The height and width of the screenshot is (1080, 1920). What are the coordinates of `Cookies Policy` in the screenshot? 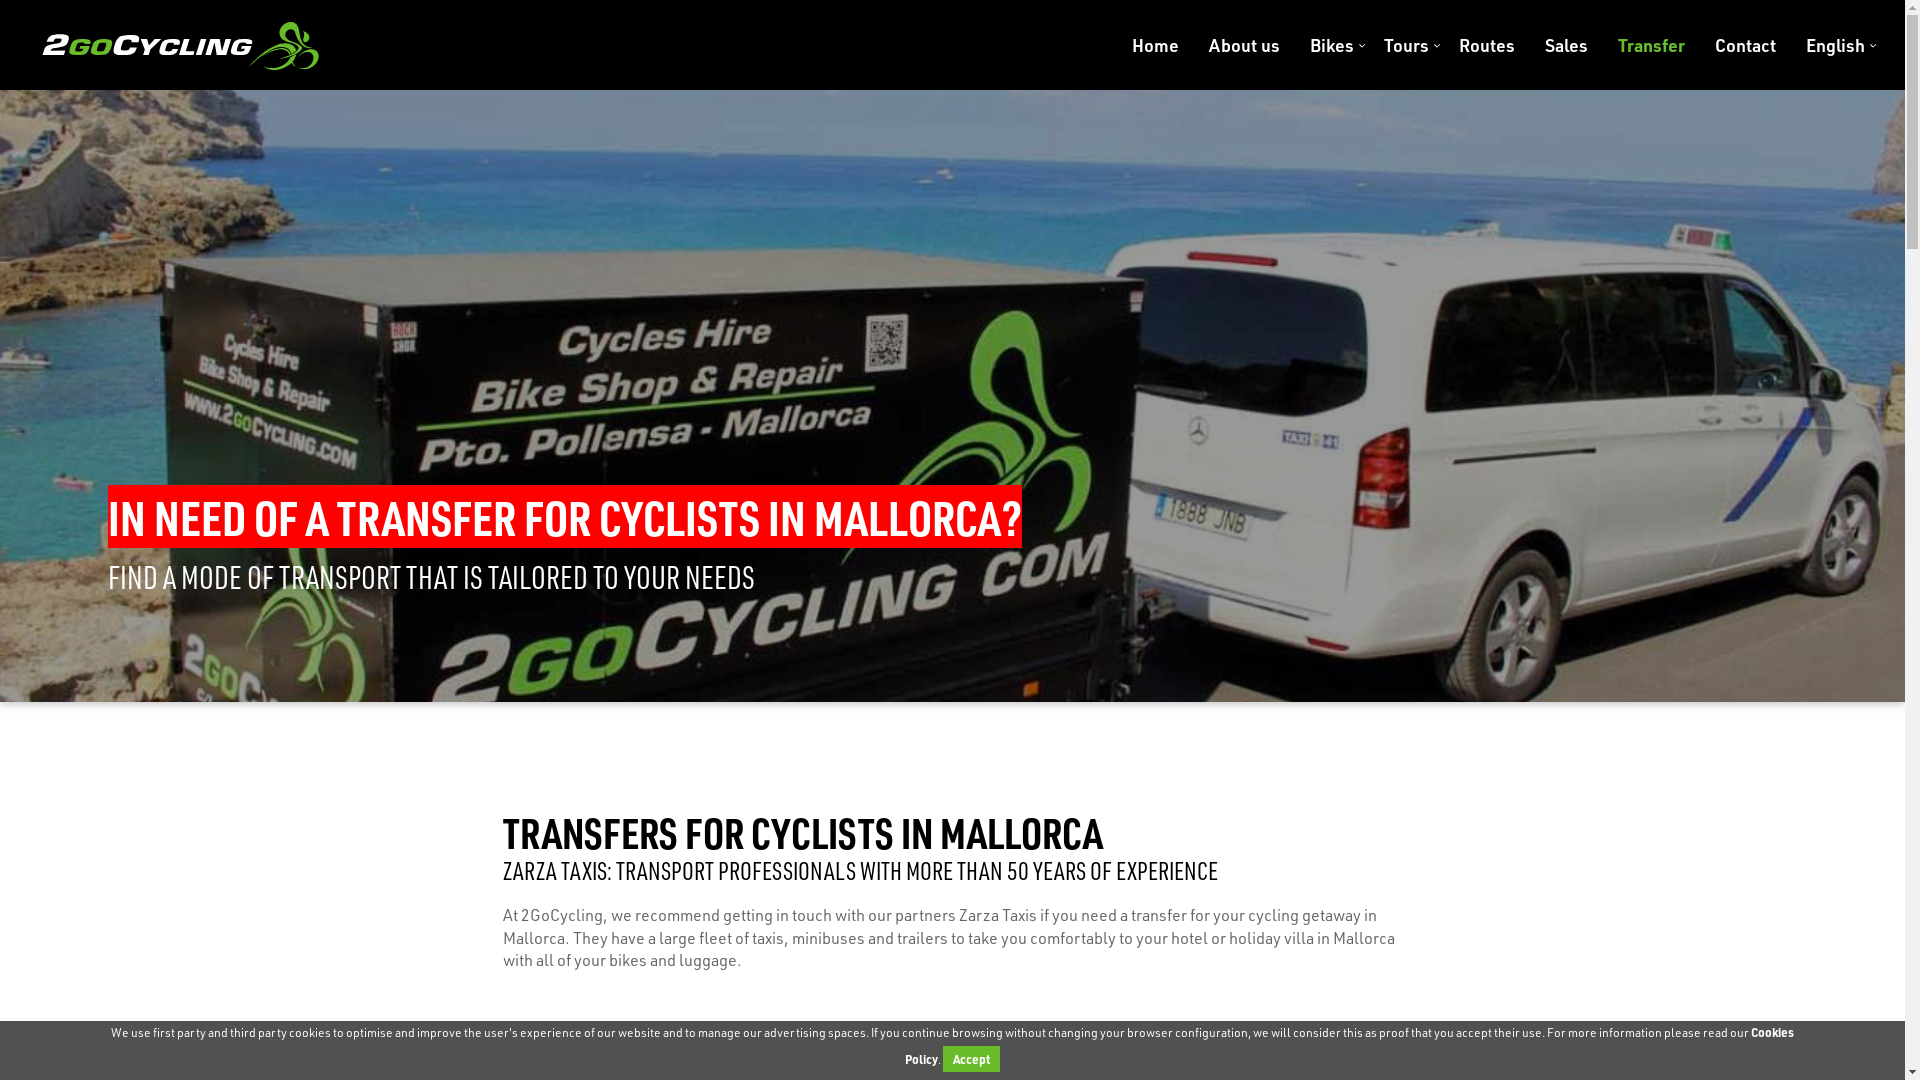 It's located at (1350, 1046).